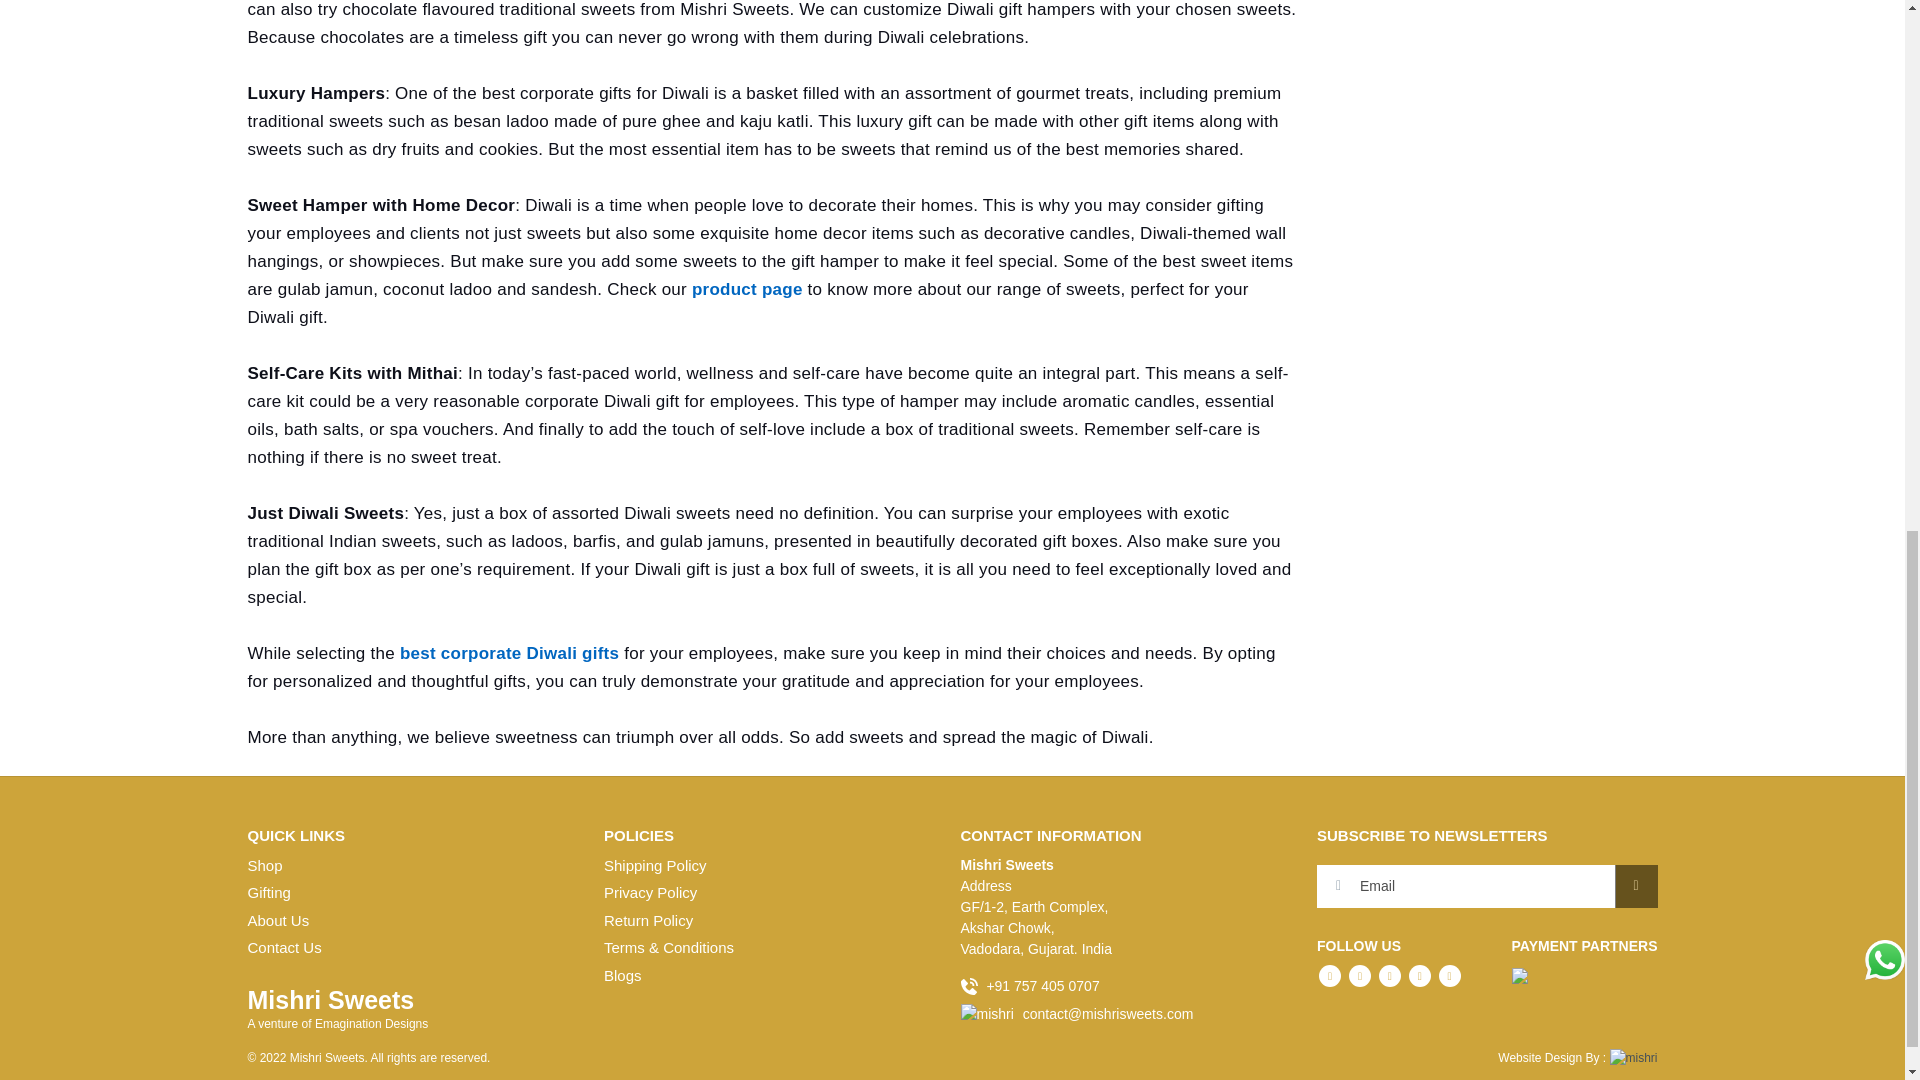  Describe the element at coordinates (1635, 886) in the screenshot. I see `Submit` at that location.